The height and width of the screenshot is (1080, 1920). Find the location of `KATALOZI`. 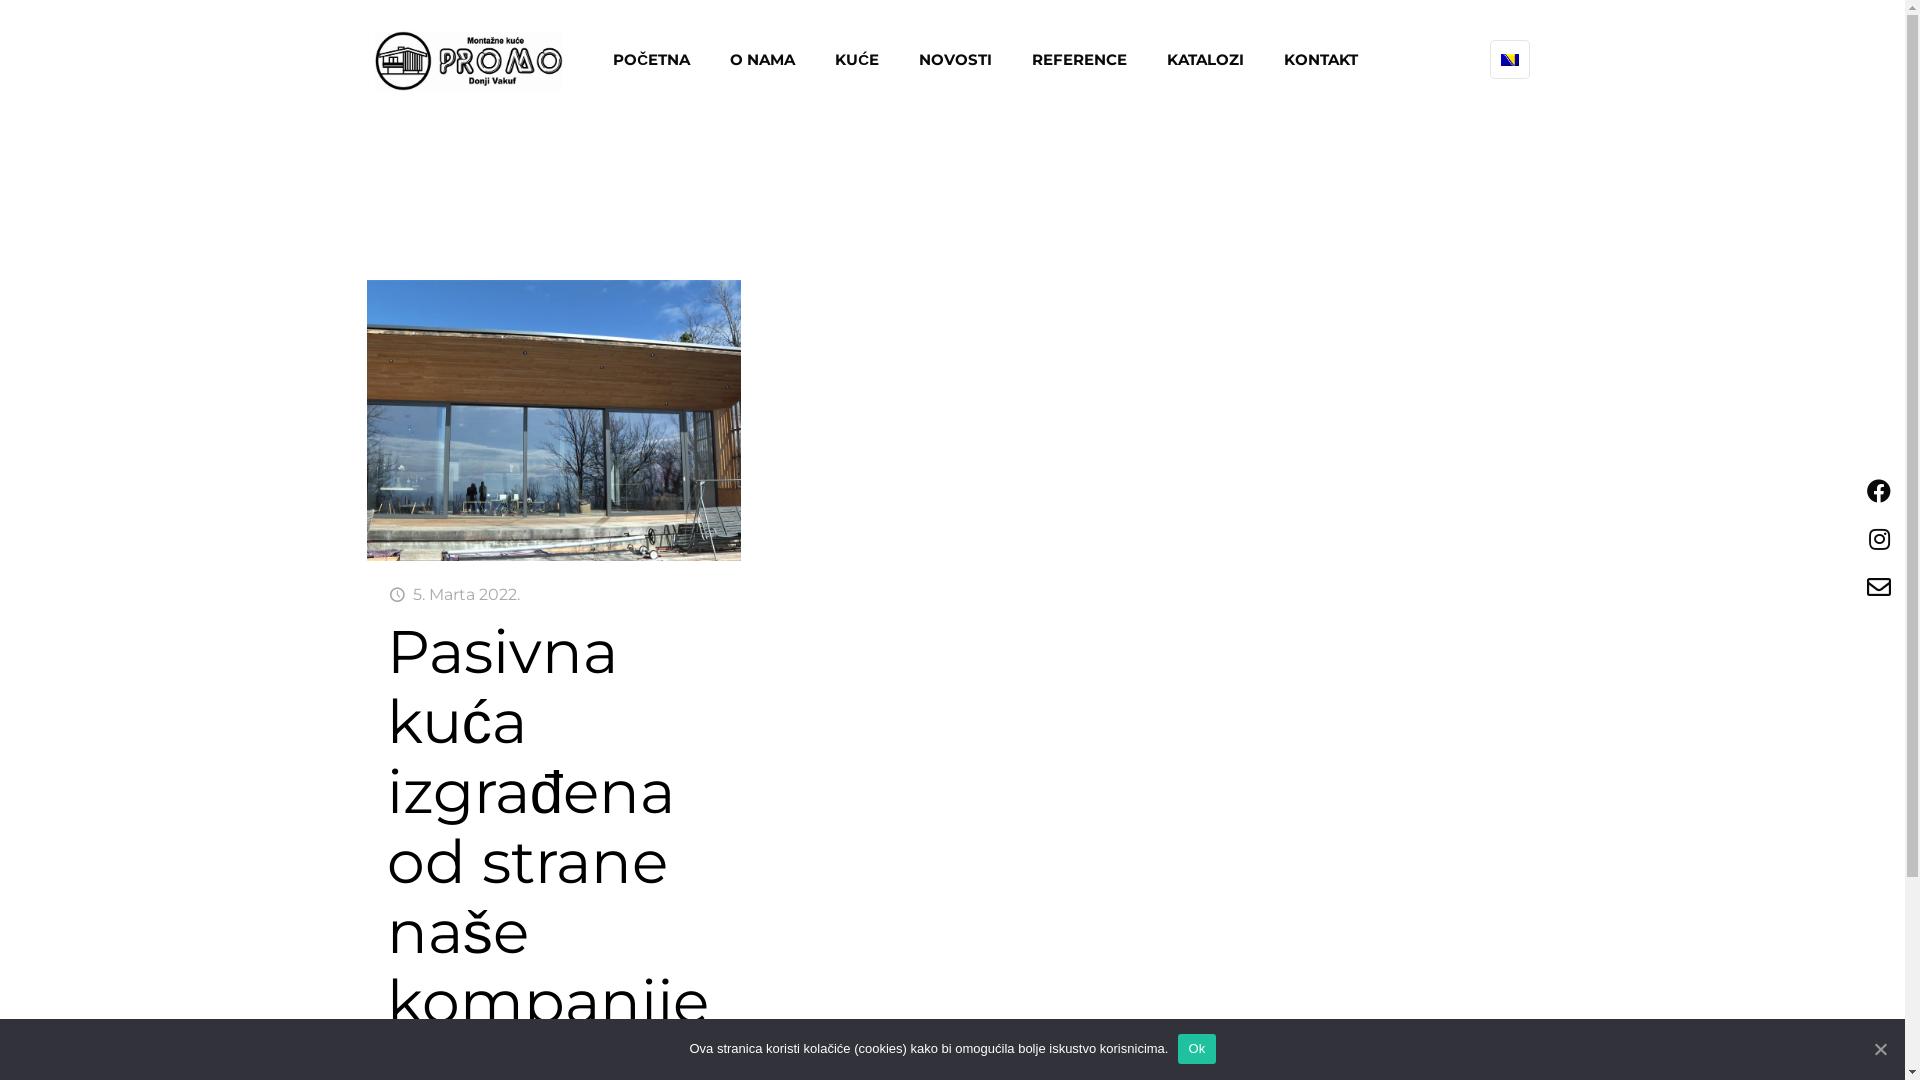

KATALOZI is located at coordinates (1206, 60).